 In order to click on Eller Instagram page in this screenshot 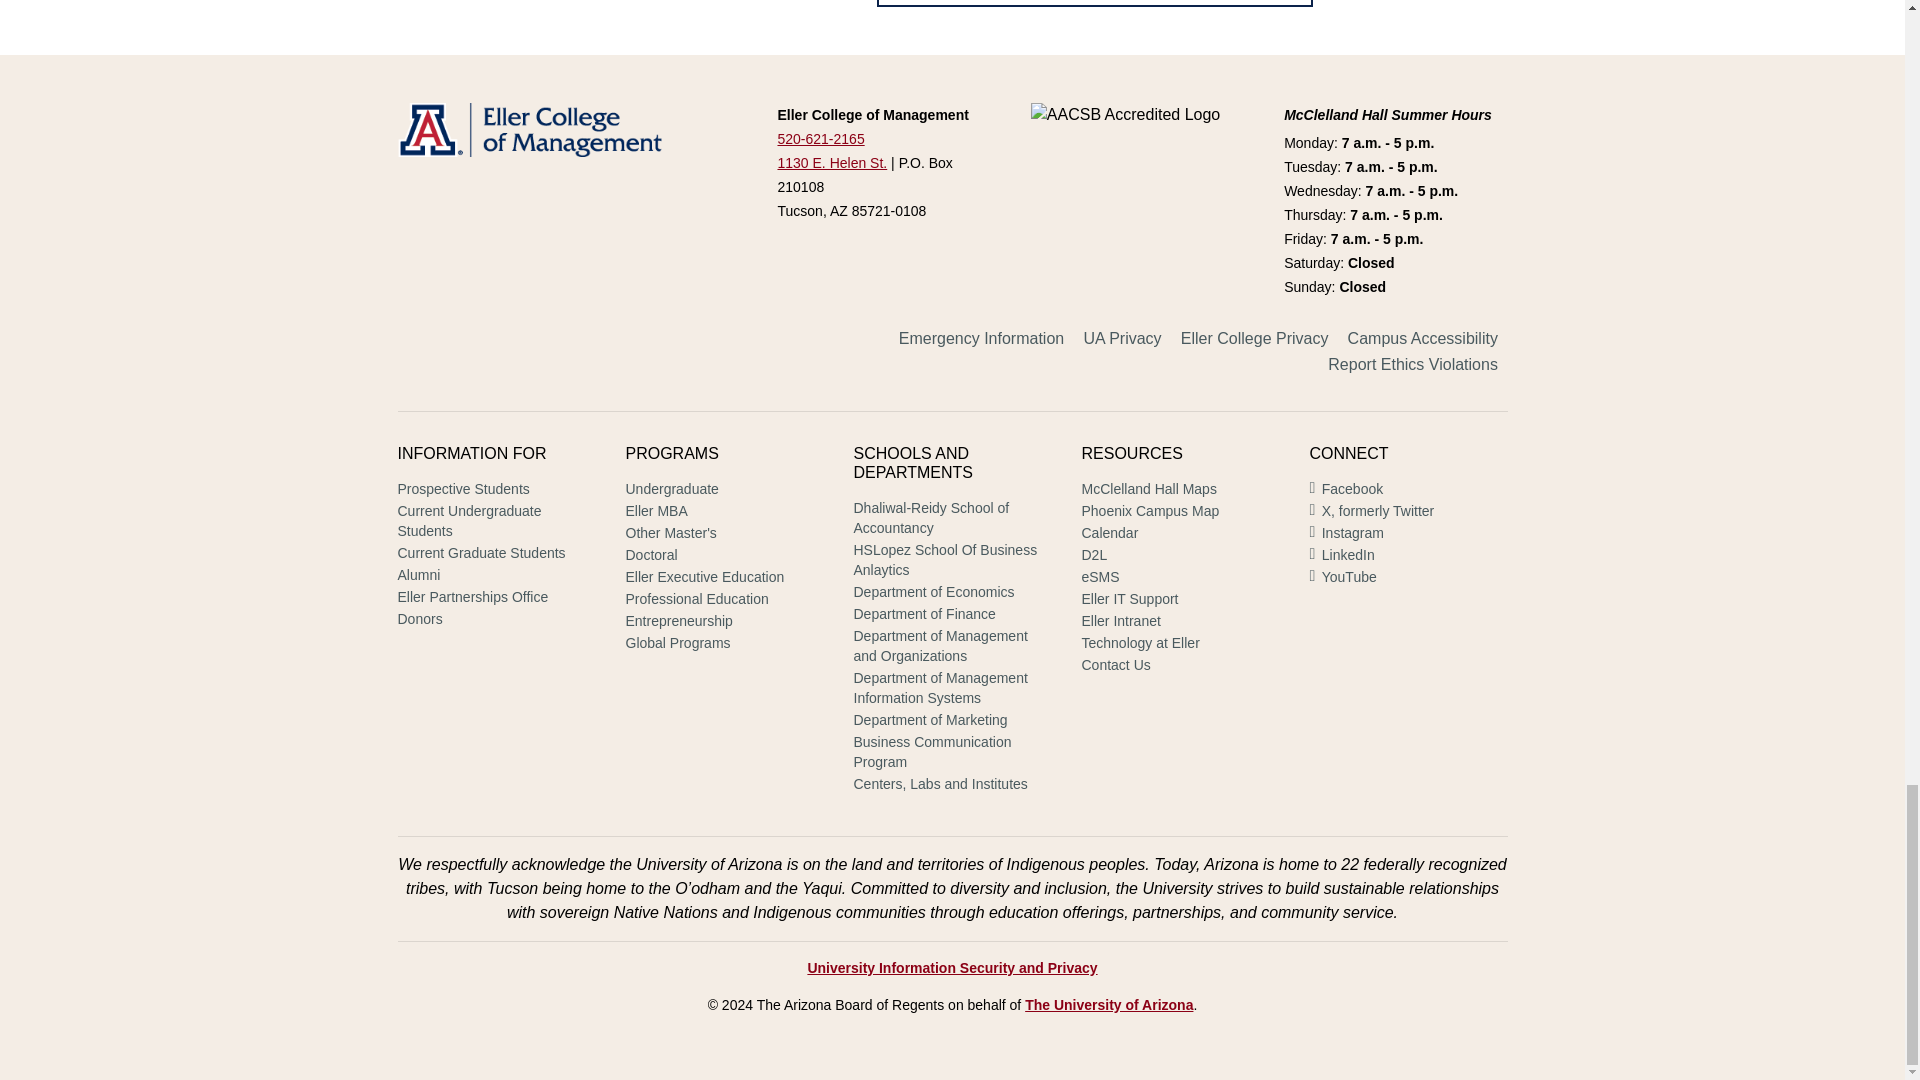, I will do `click(1346, 534)`.